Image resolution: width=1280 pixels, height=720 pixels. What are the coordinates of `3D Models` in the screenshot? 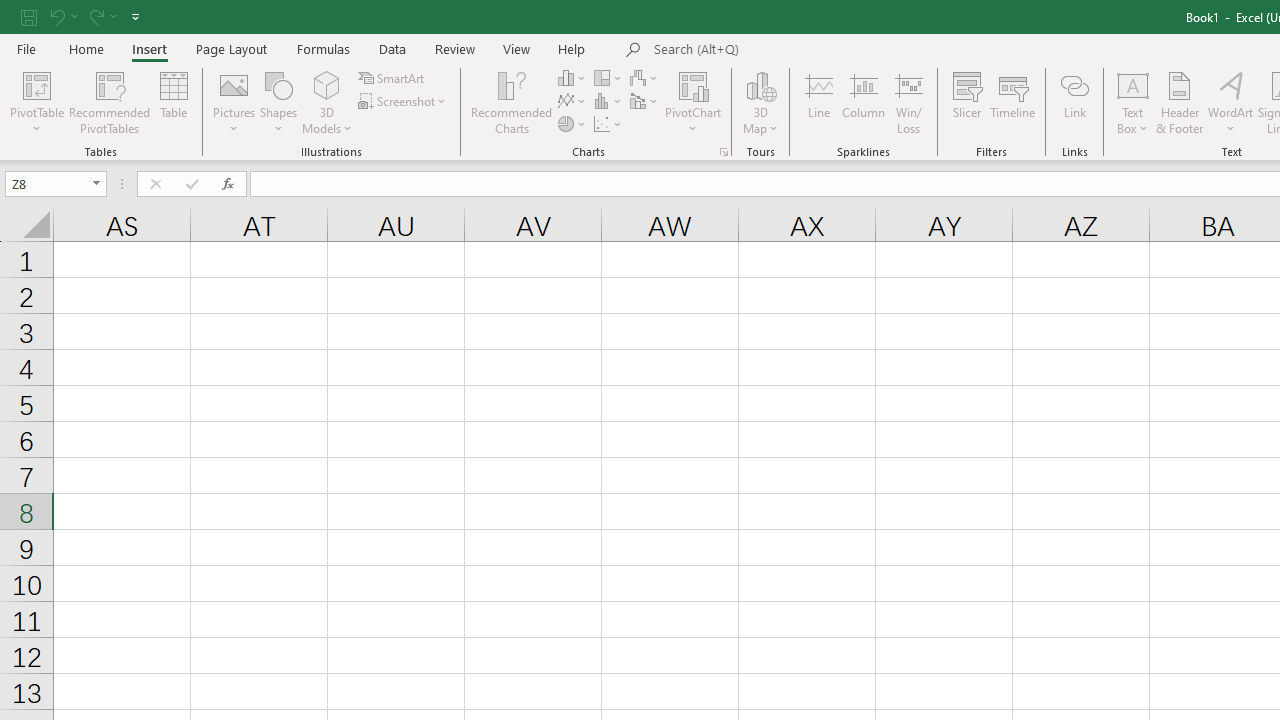 It's located at (326, 102).